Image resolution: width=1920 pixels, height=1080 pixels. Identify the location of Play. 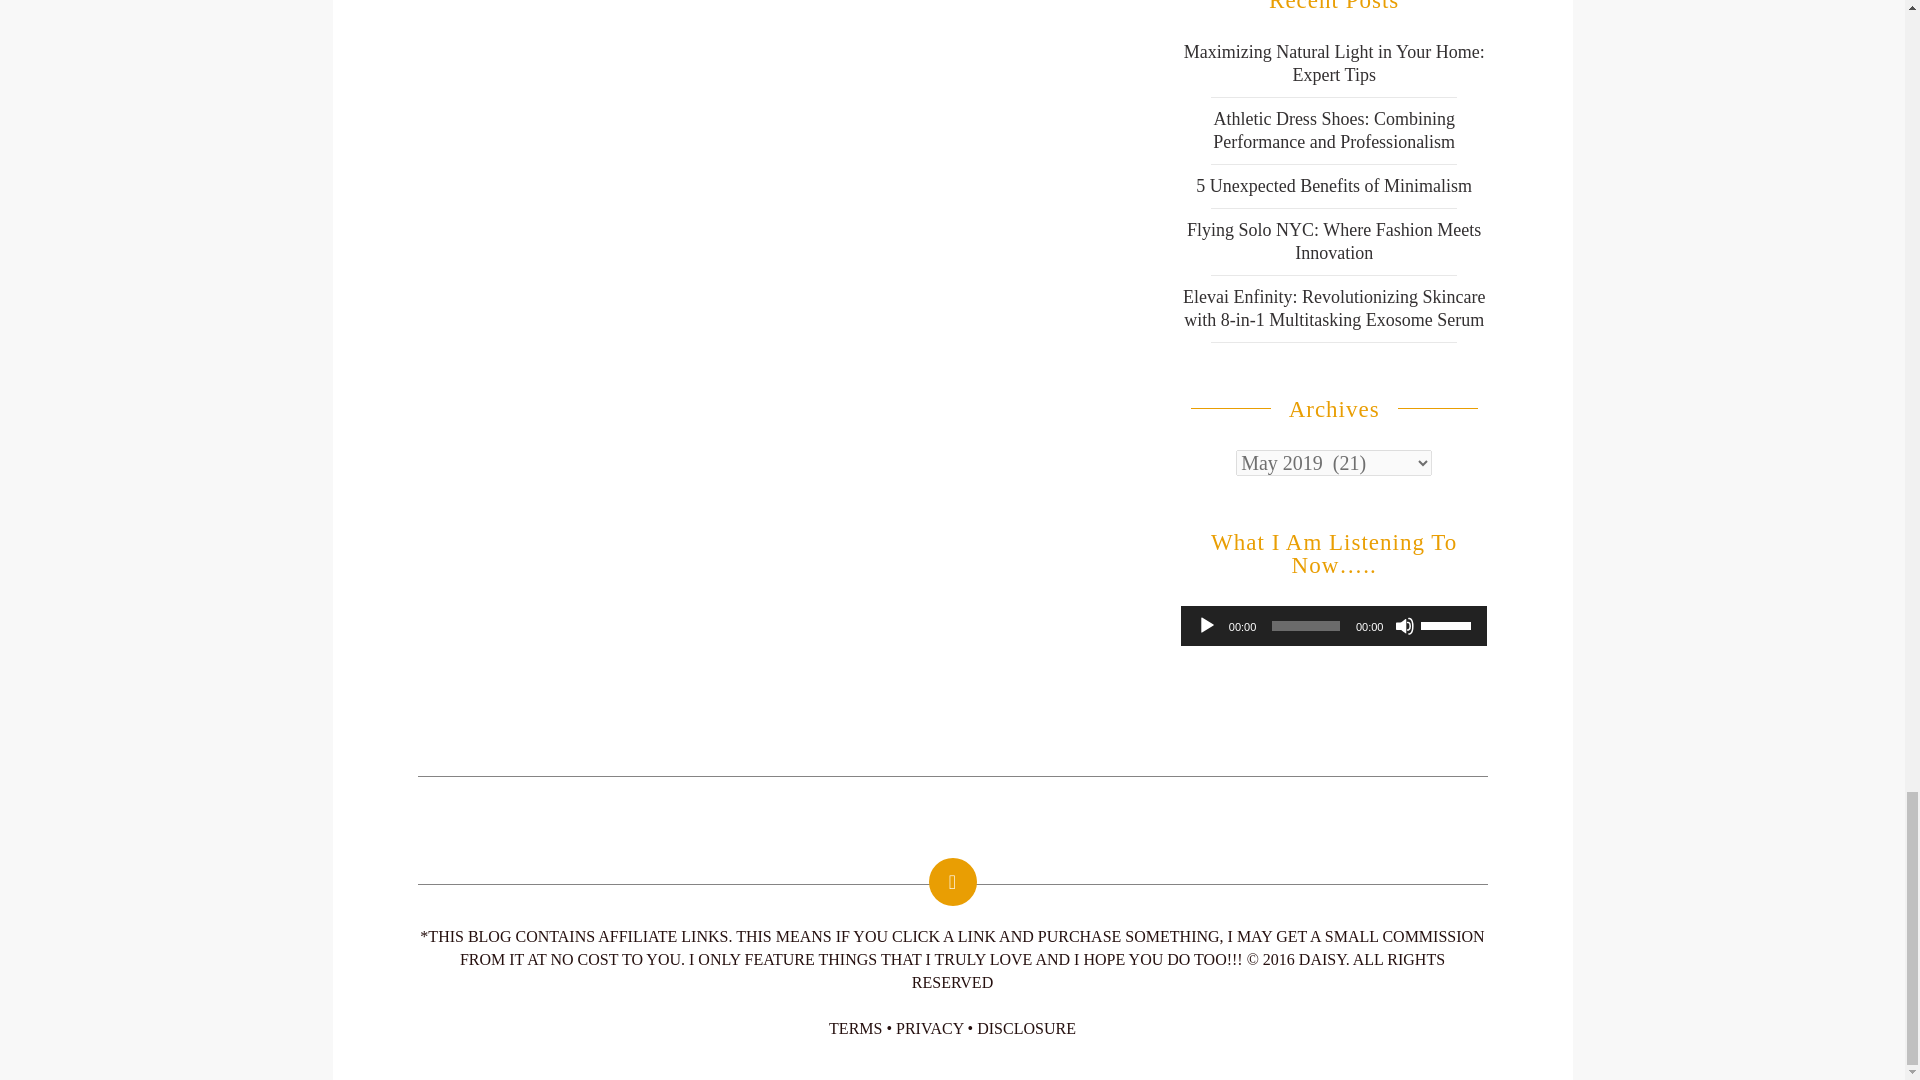
(1206, 626).